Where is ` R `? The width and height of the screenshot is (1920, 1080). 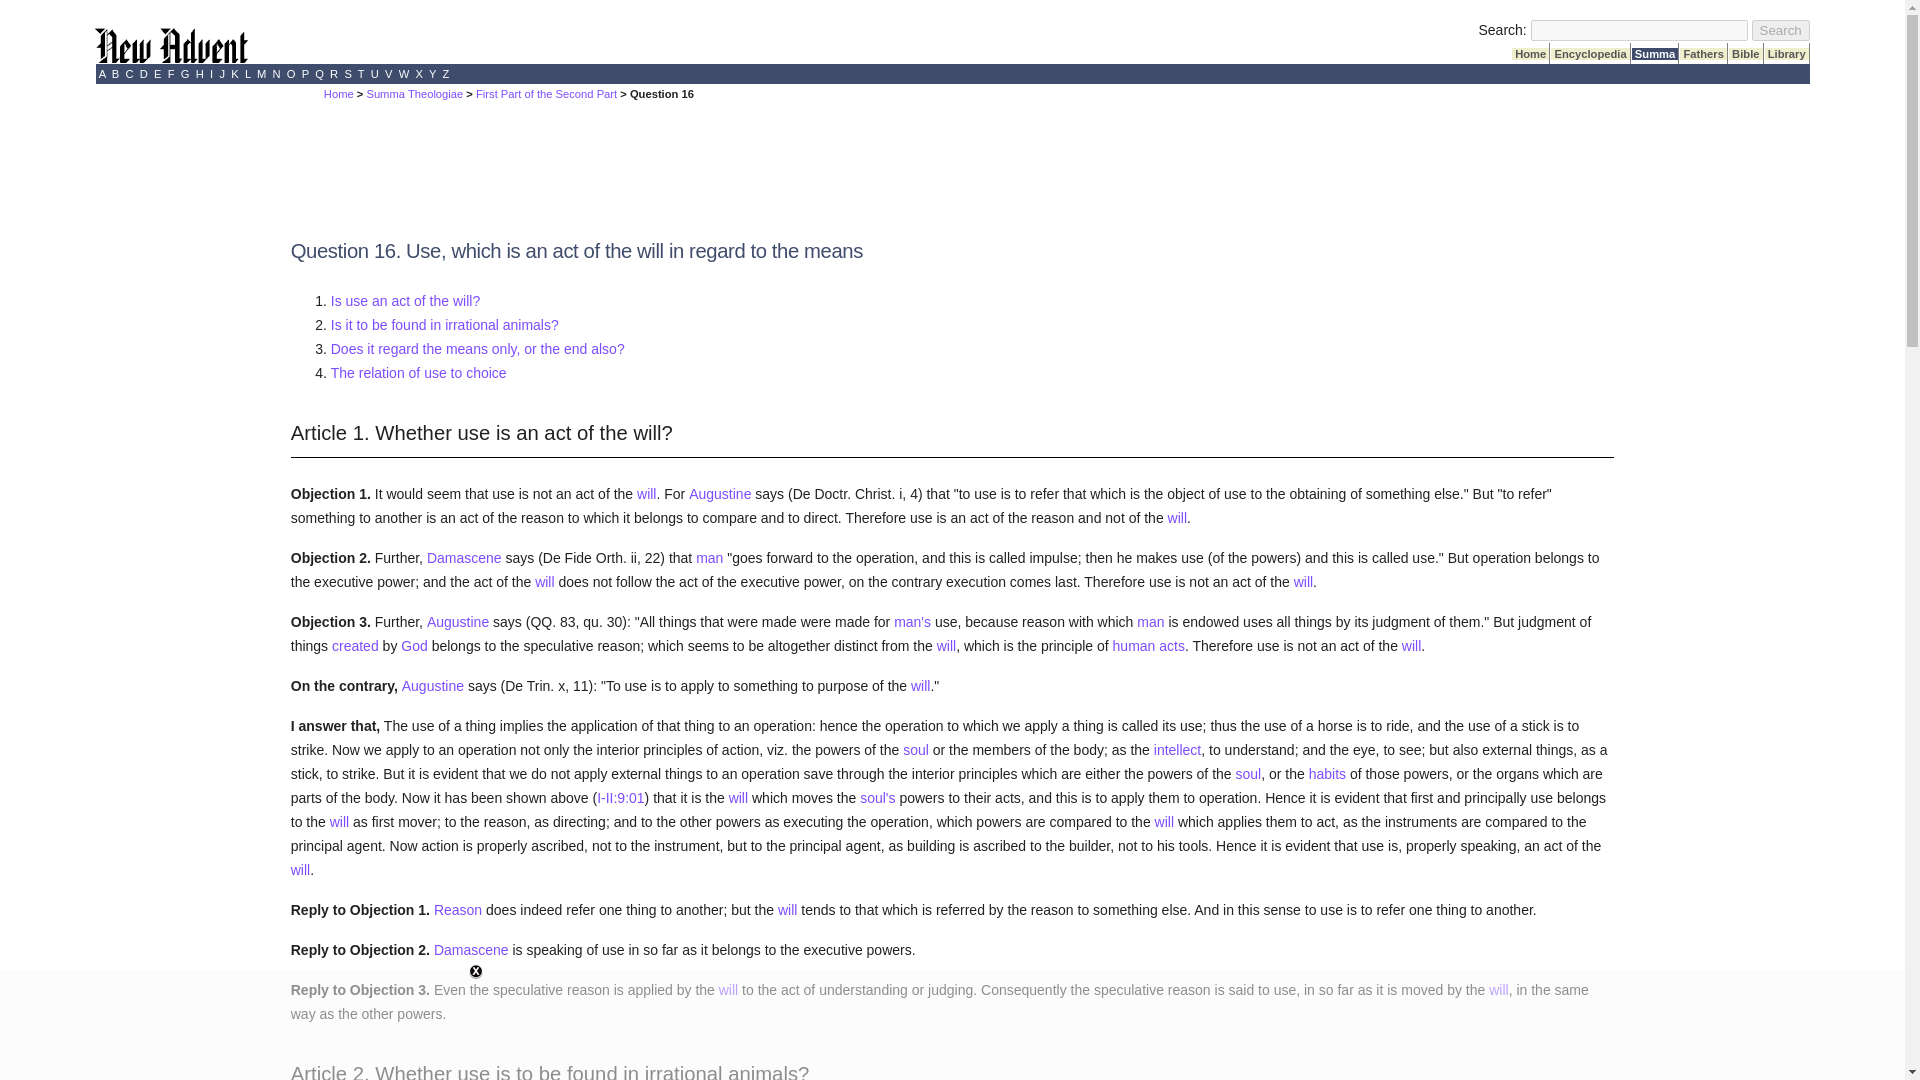
 R  is located at coordinates (334, 74).